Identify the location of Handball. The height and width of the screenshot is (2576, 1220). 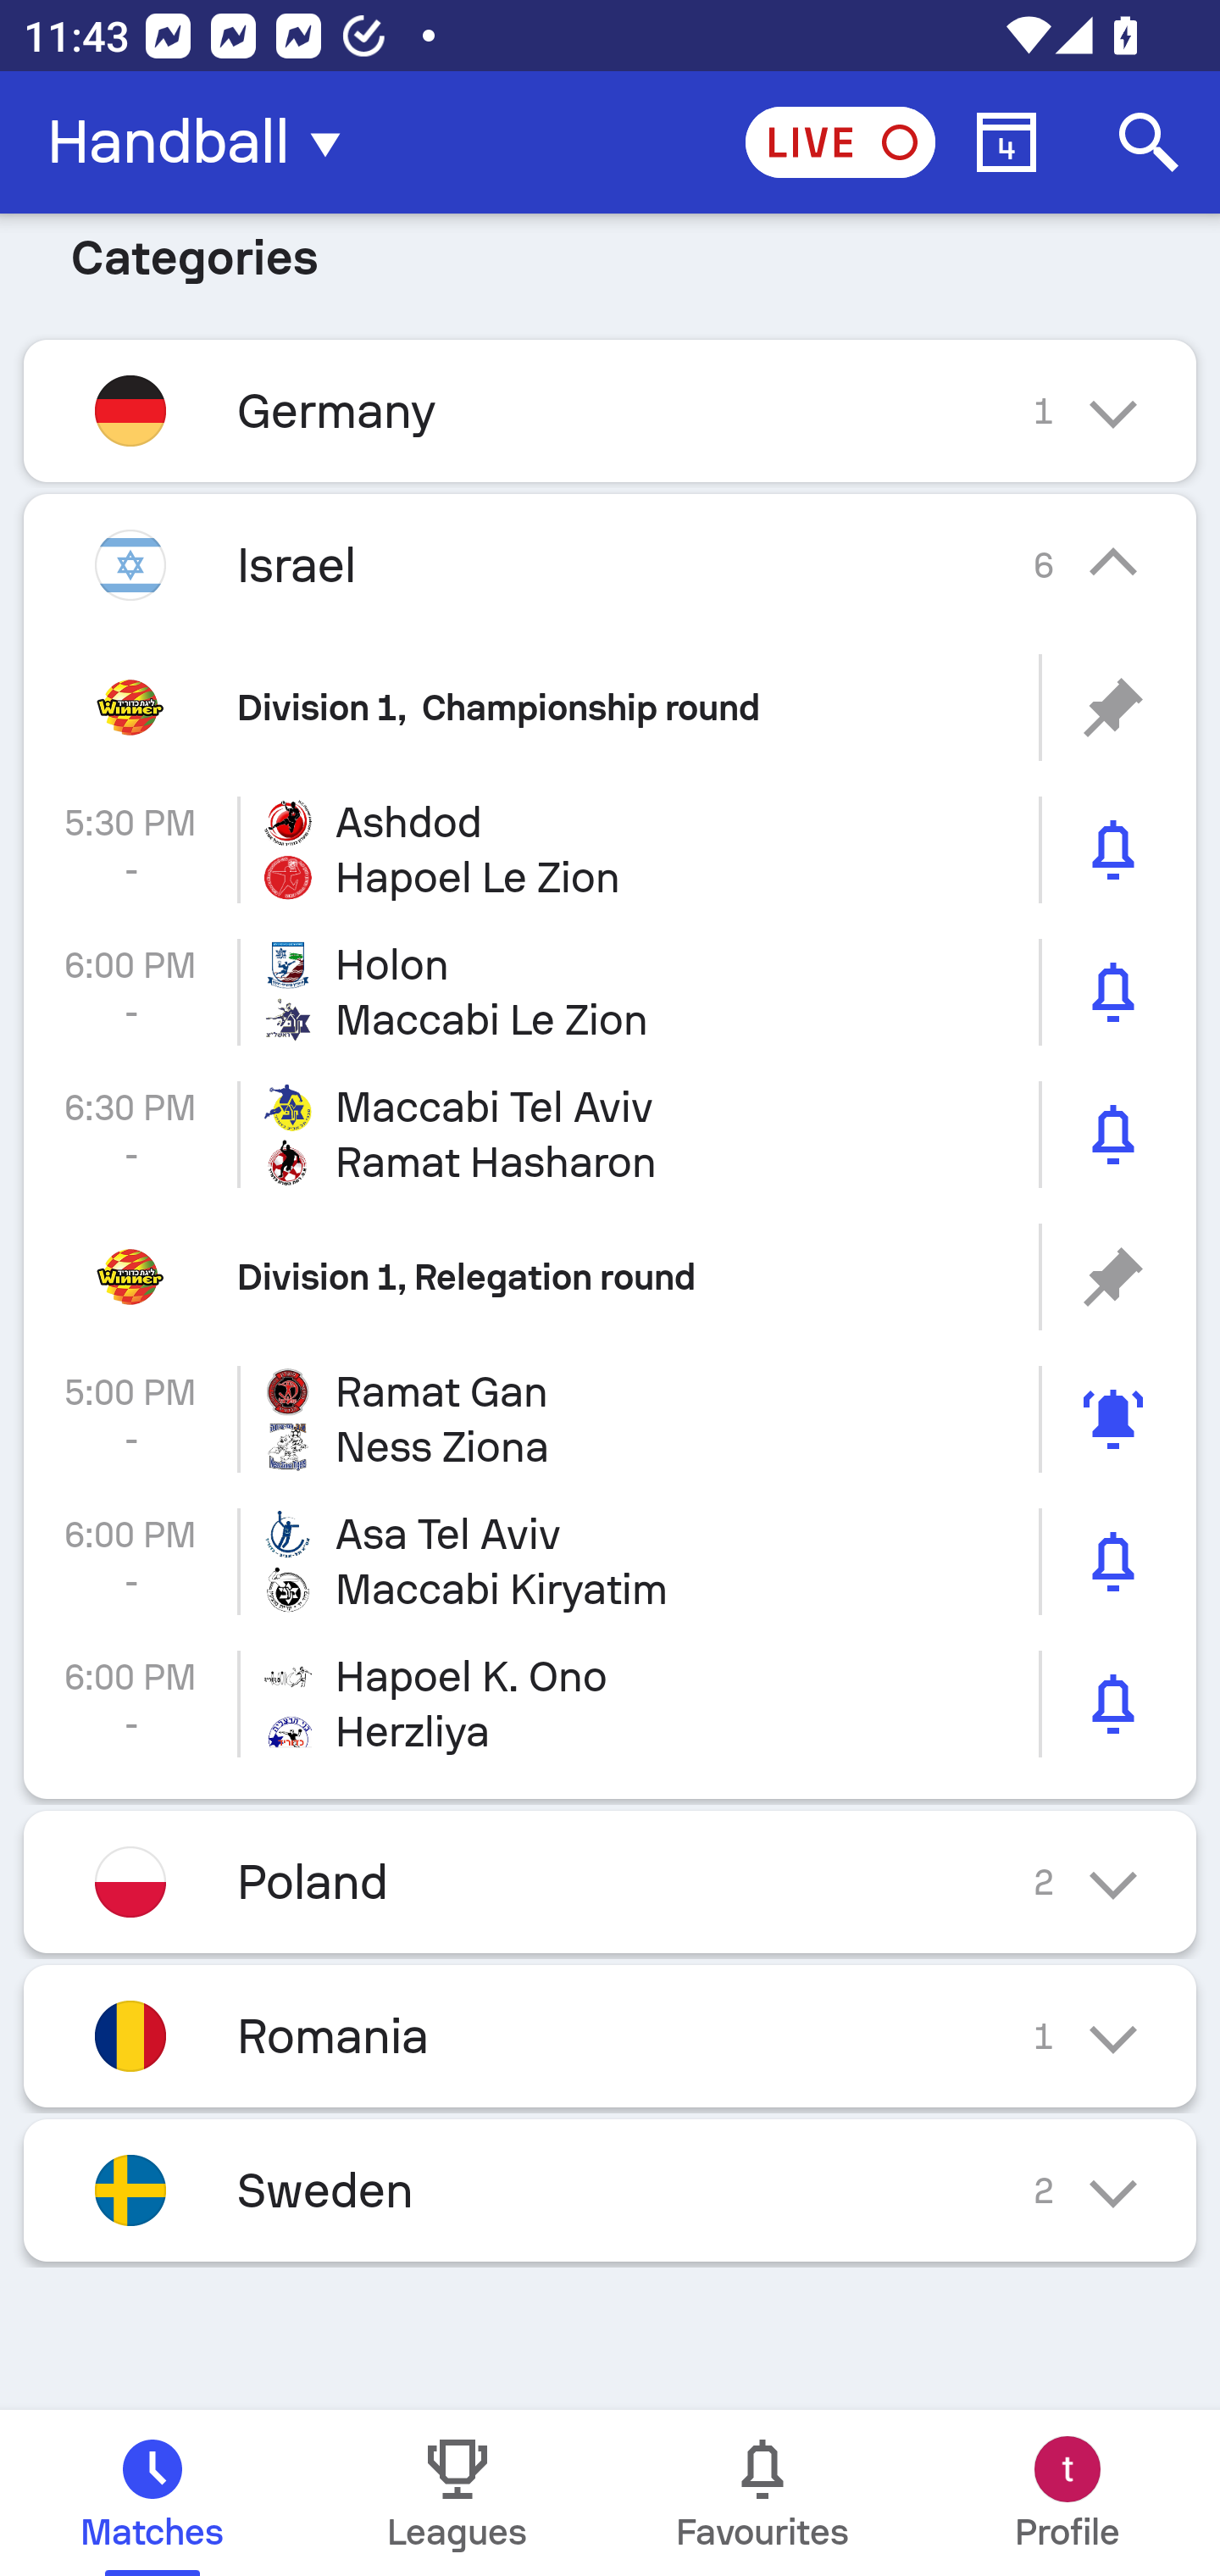
(203, 142).